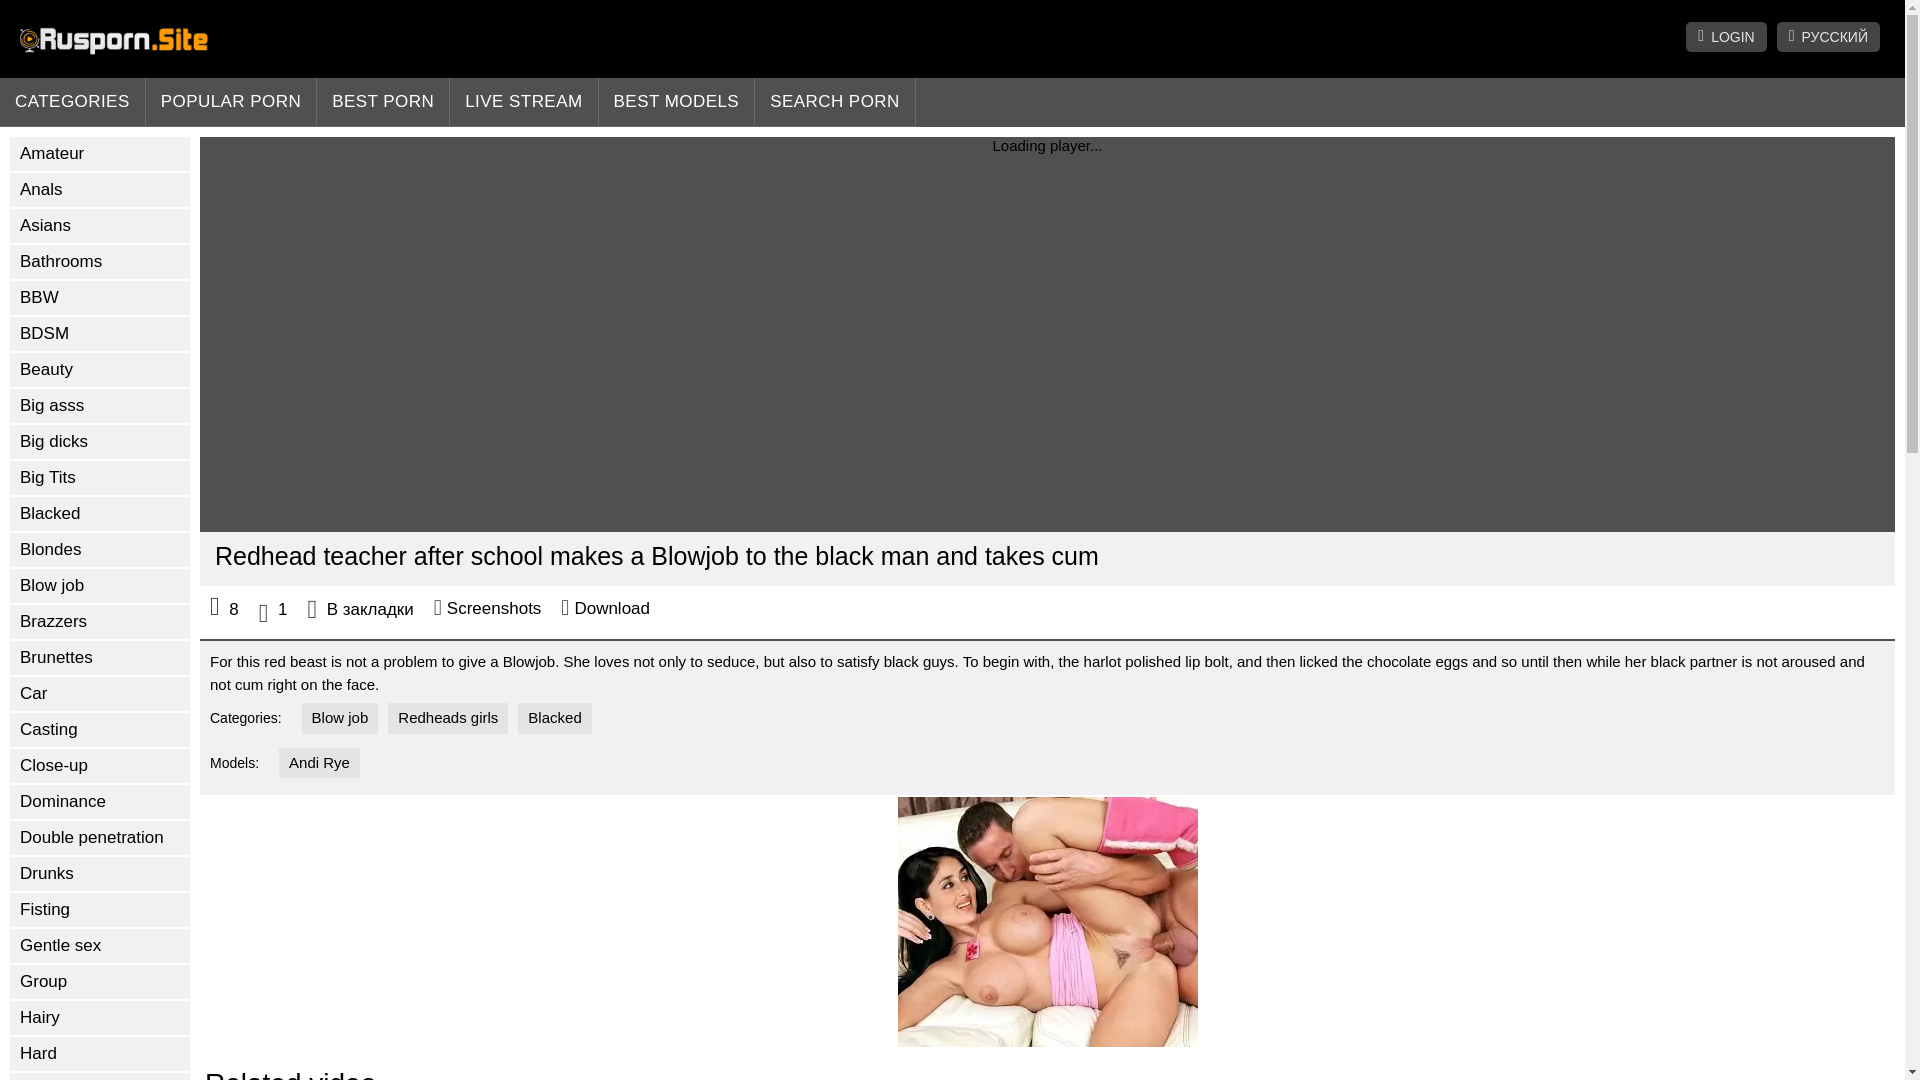 This screenshot has height=1080, width=1920. Describe the element at coordinates (232, 102) in the screenshot. I see `POPULAR PORN` at that location.